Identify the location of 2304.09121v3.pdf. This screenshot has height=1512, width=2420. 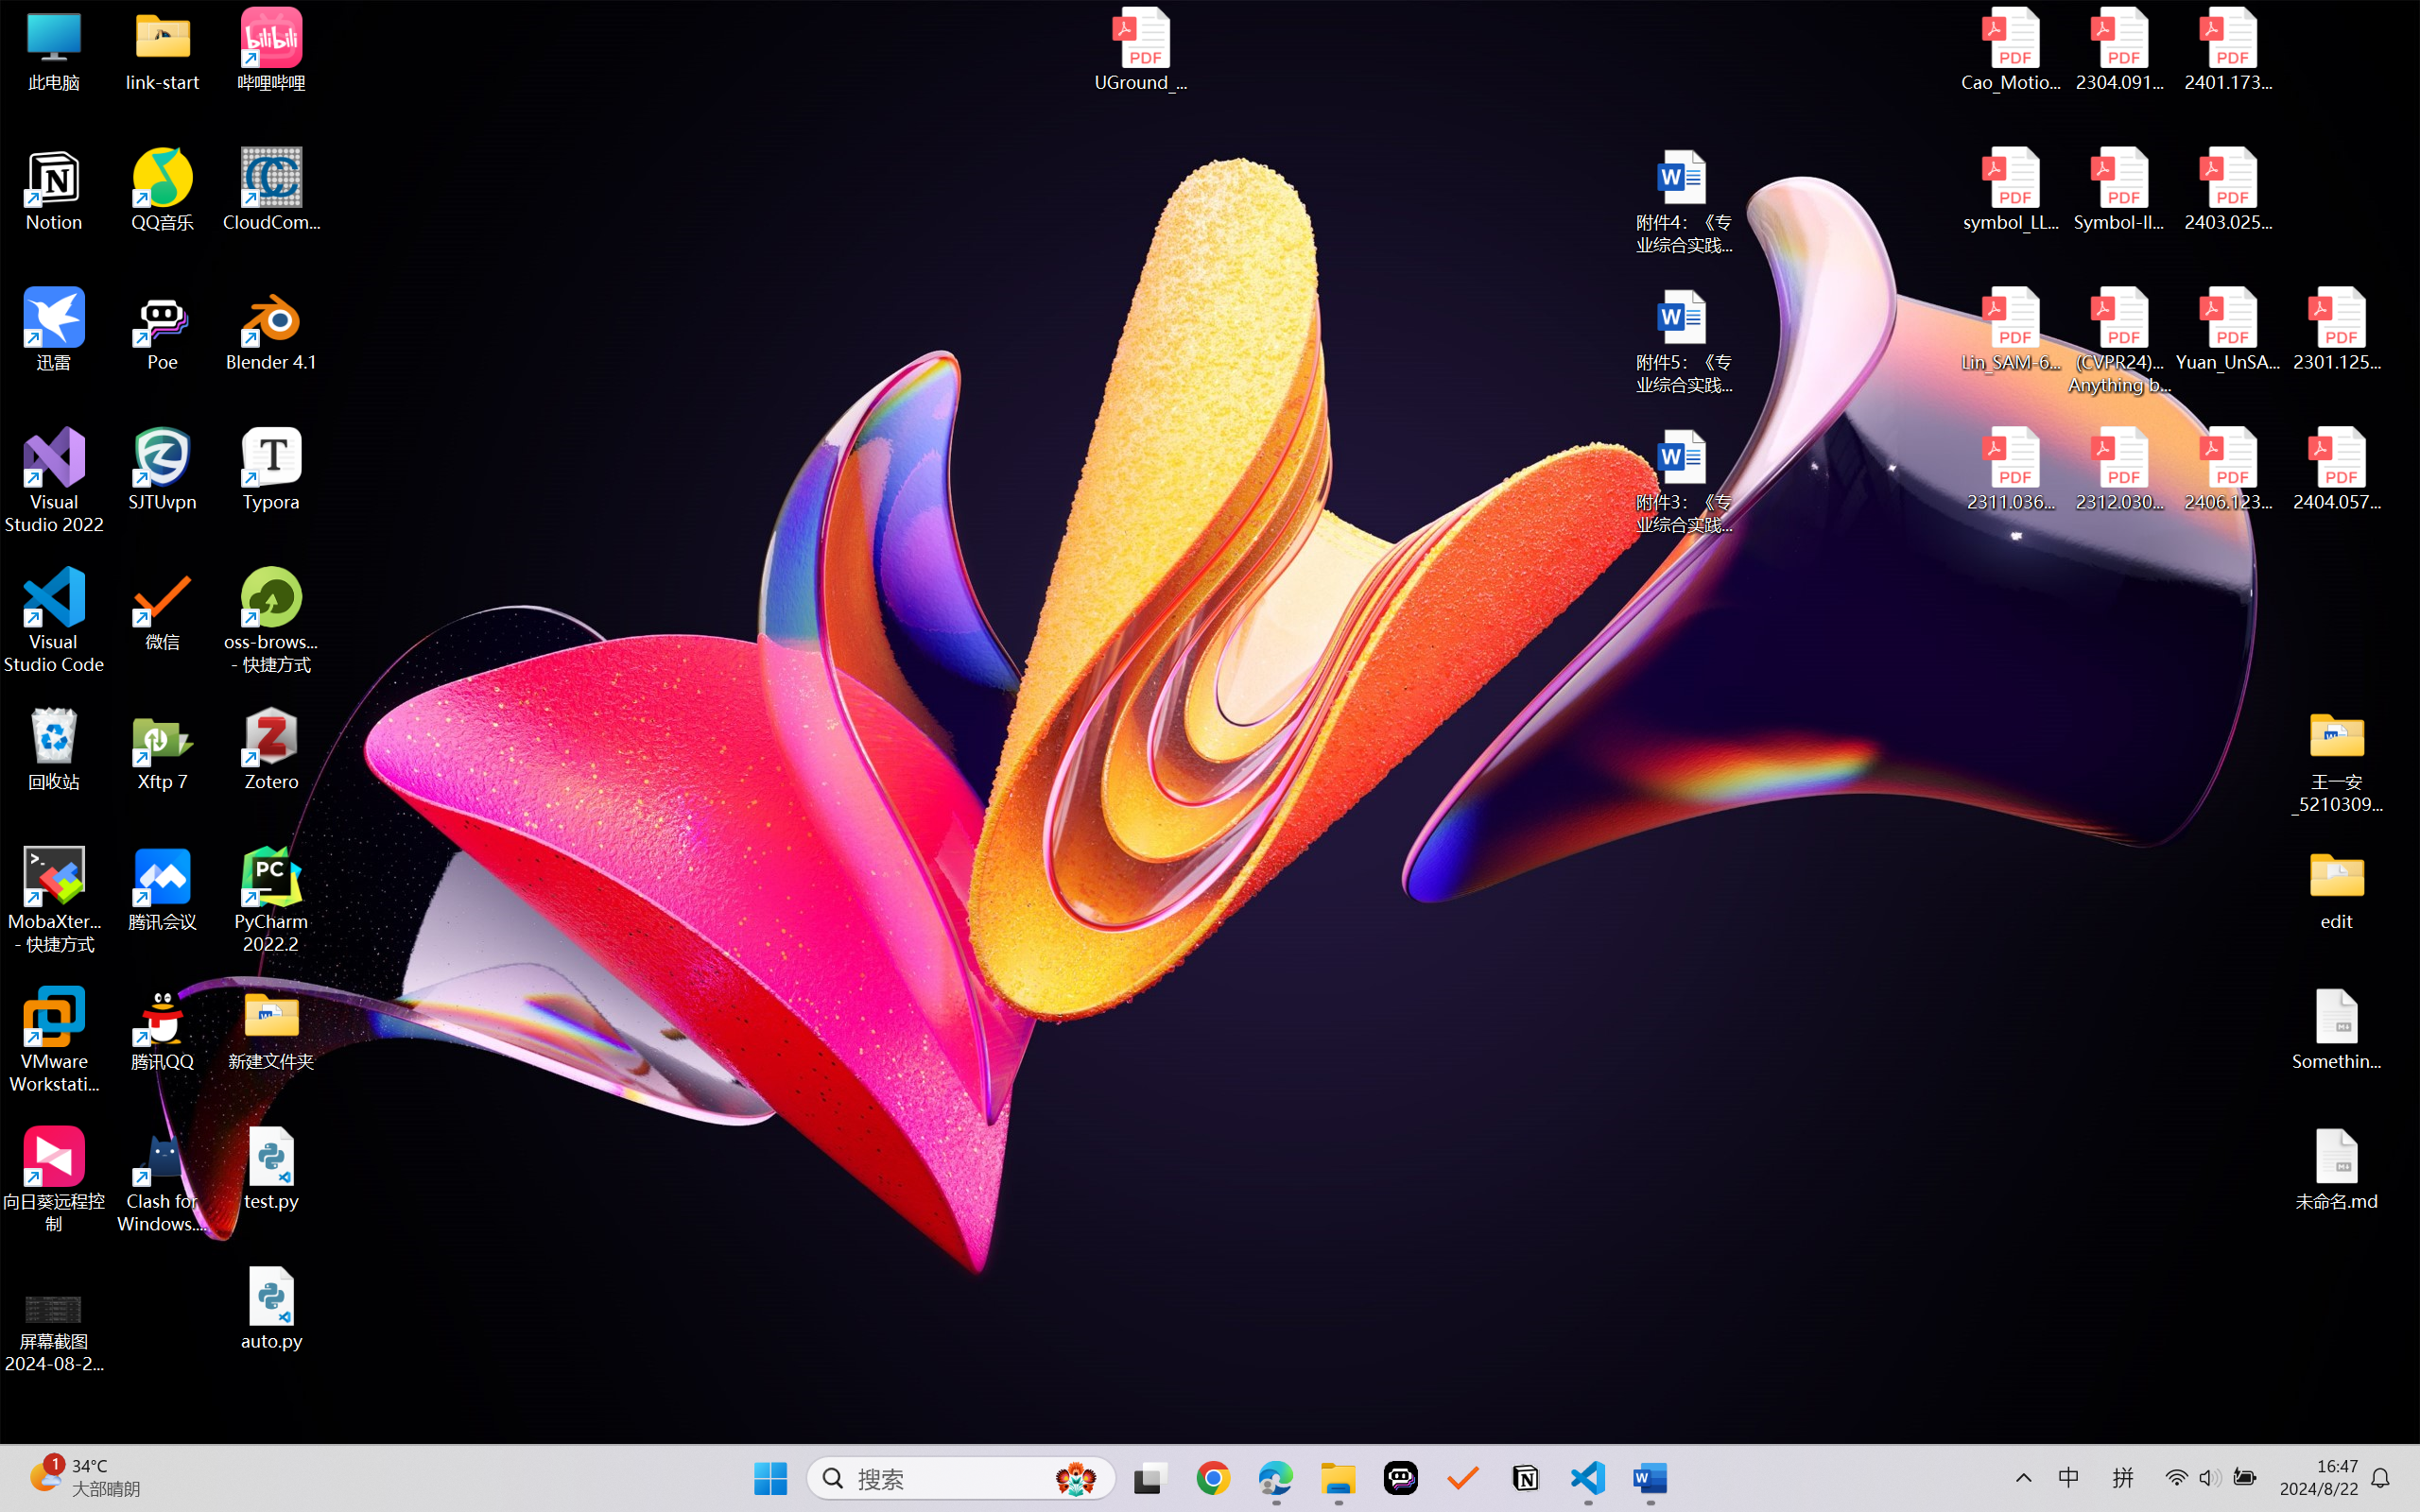
(2119, 49).